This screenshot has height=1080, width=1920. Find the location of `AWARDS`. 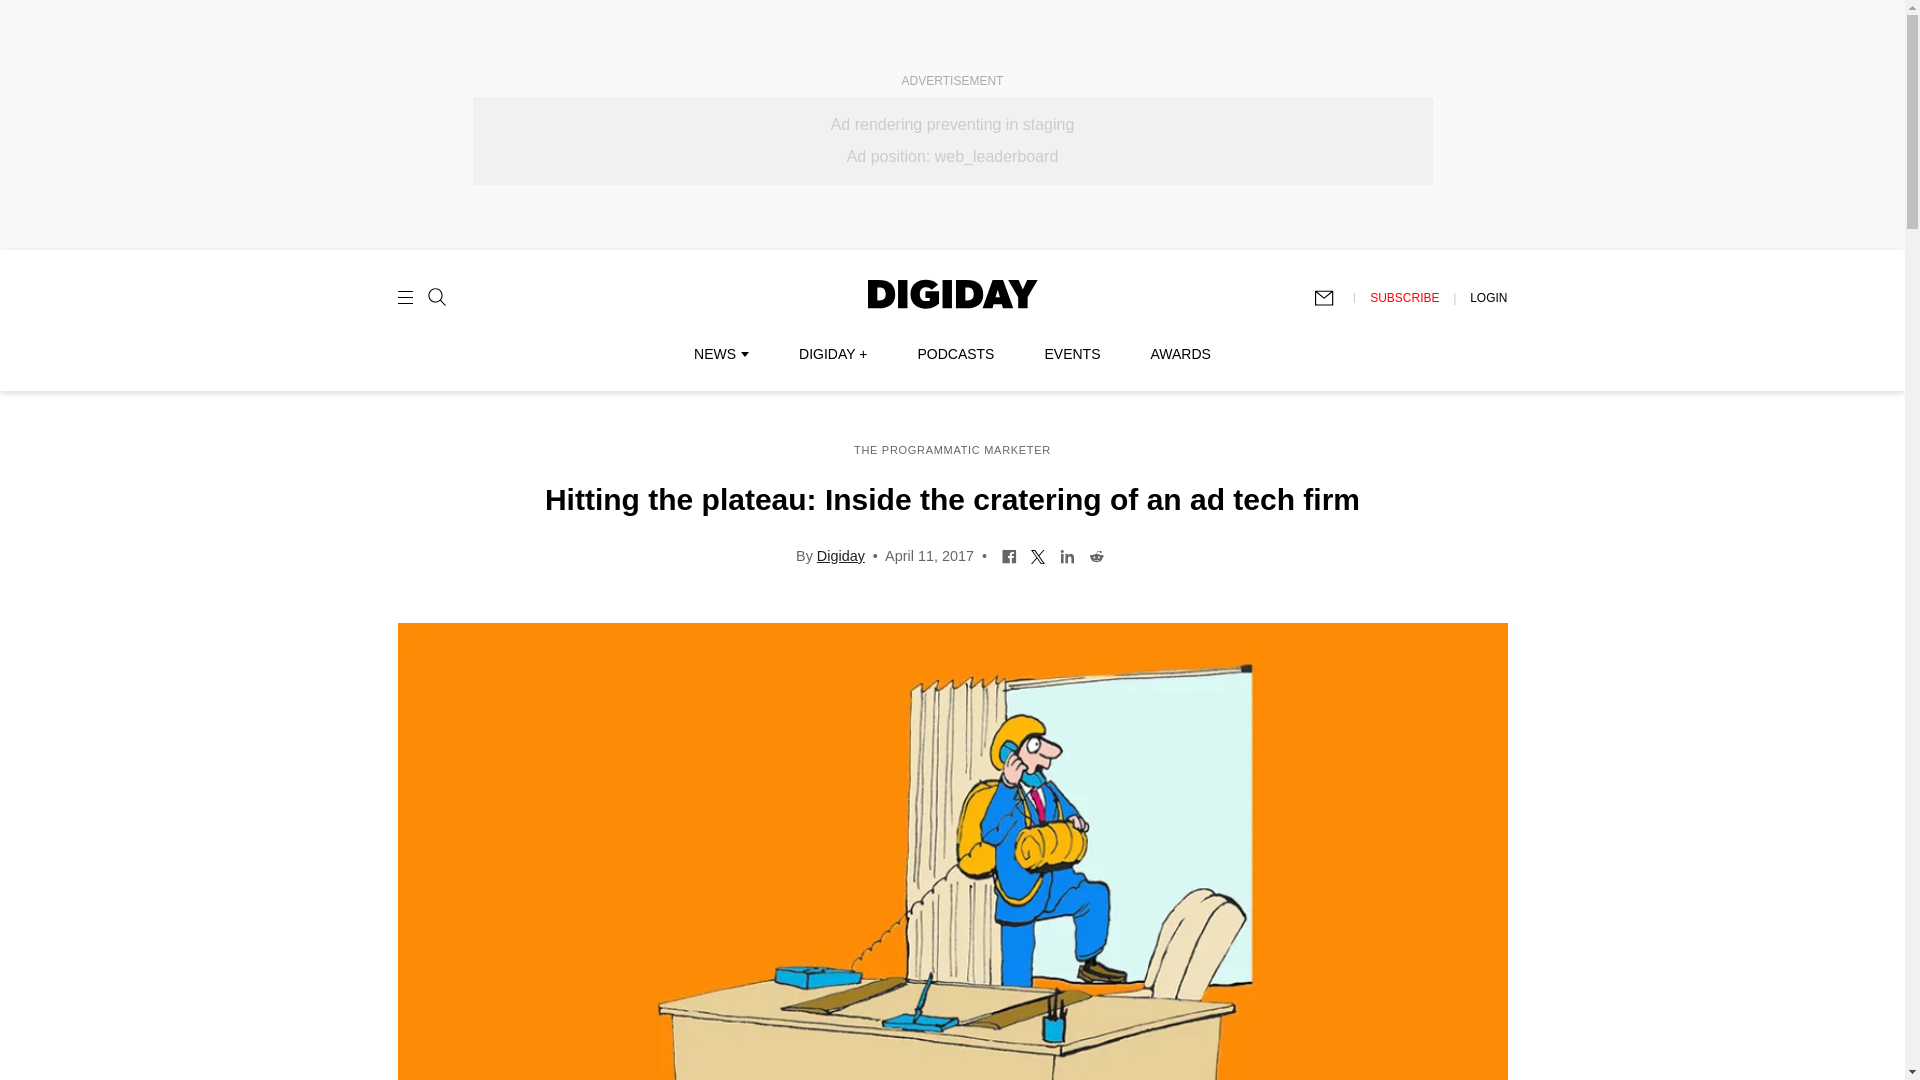

AWARDS is located at coordinates (1180, 353).